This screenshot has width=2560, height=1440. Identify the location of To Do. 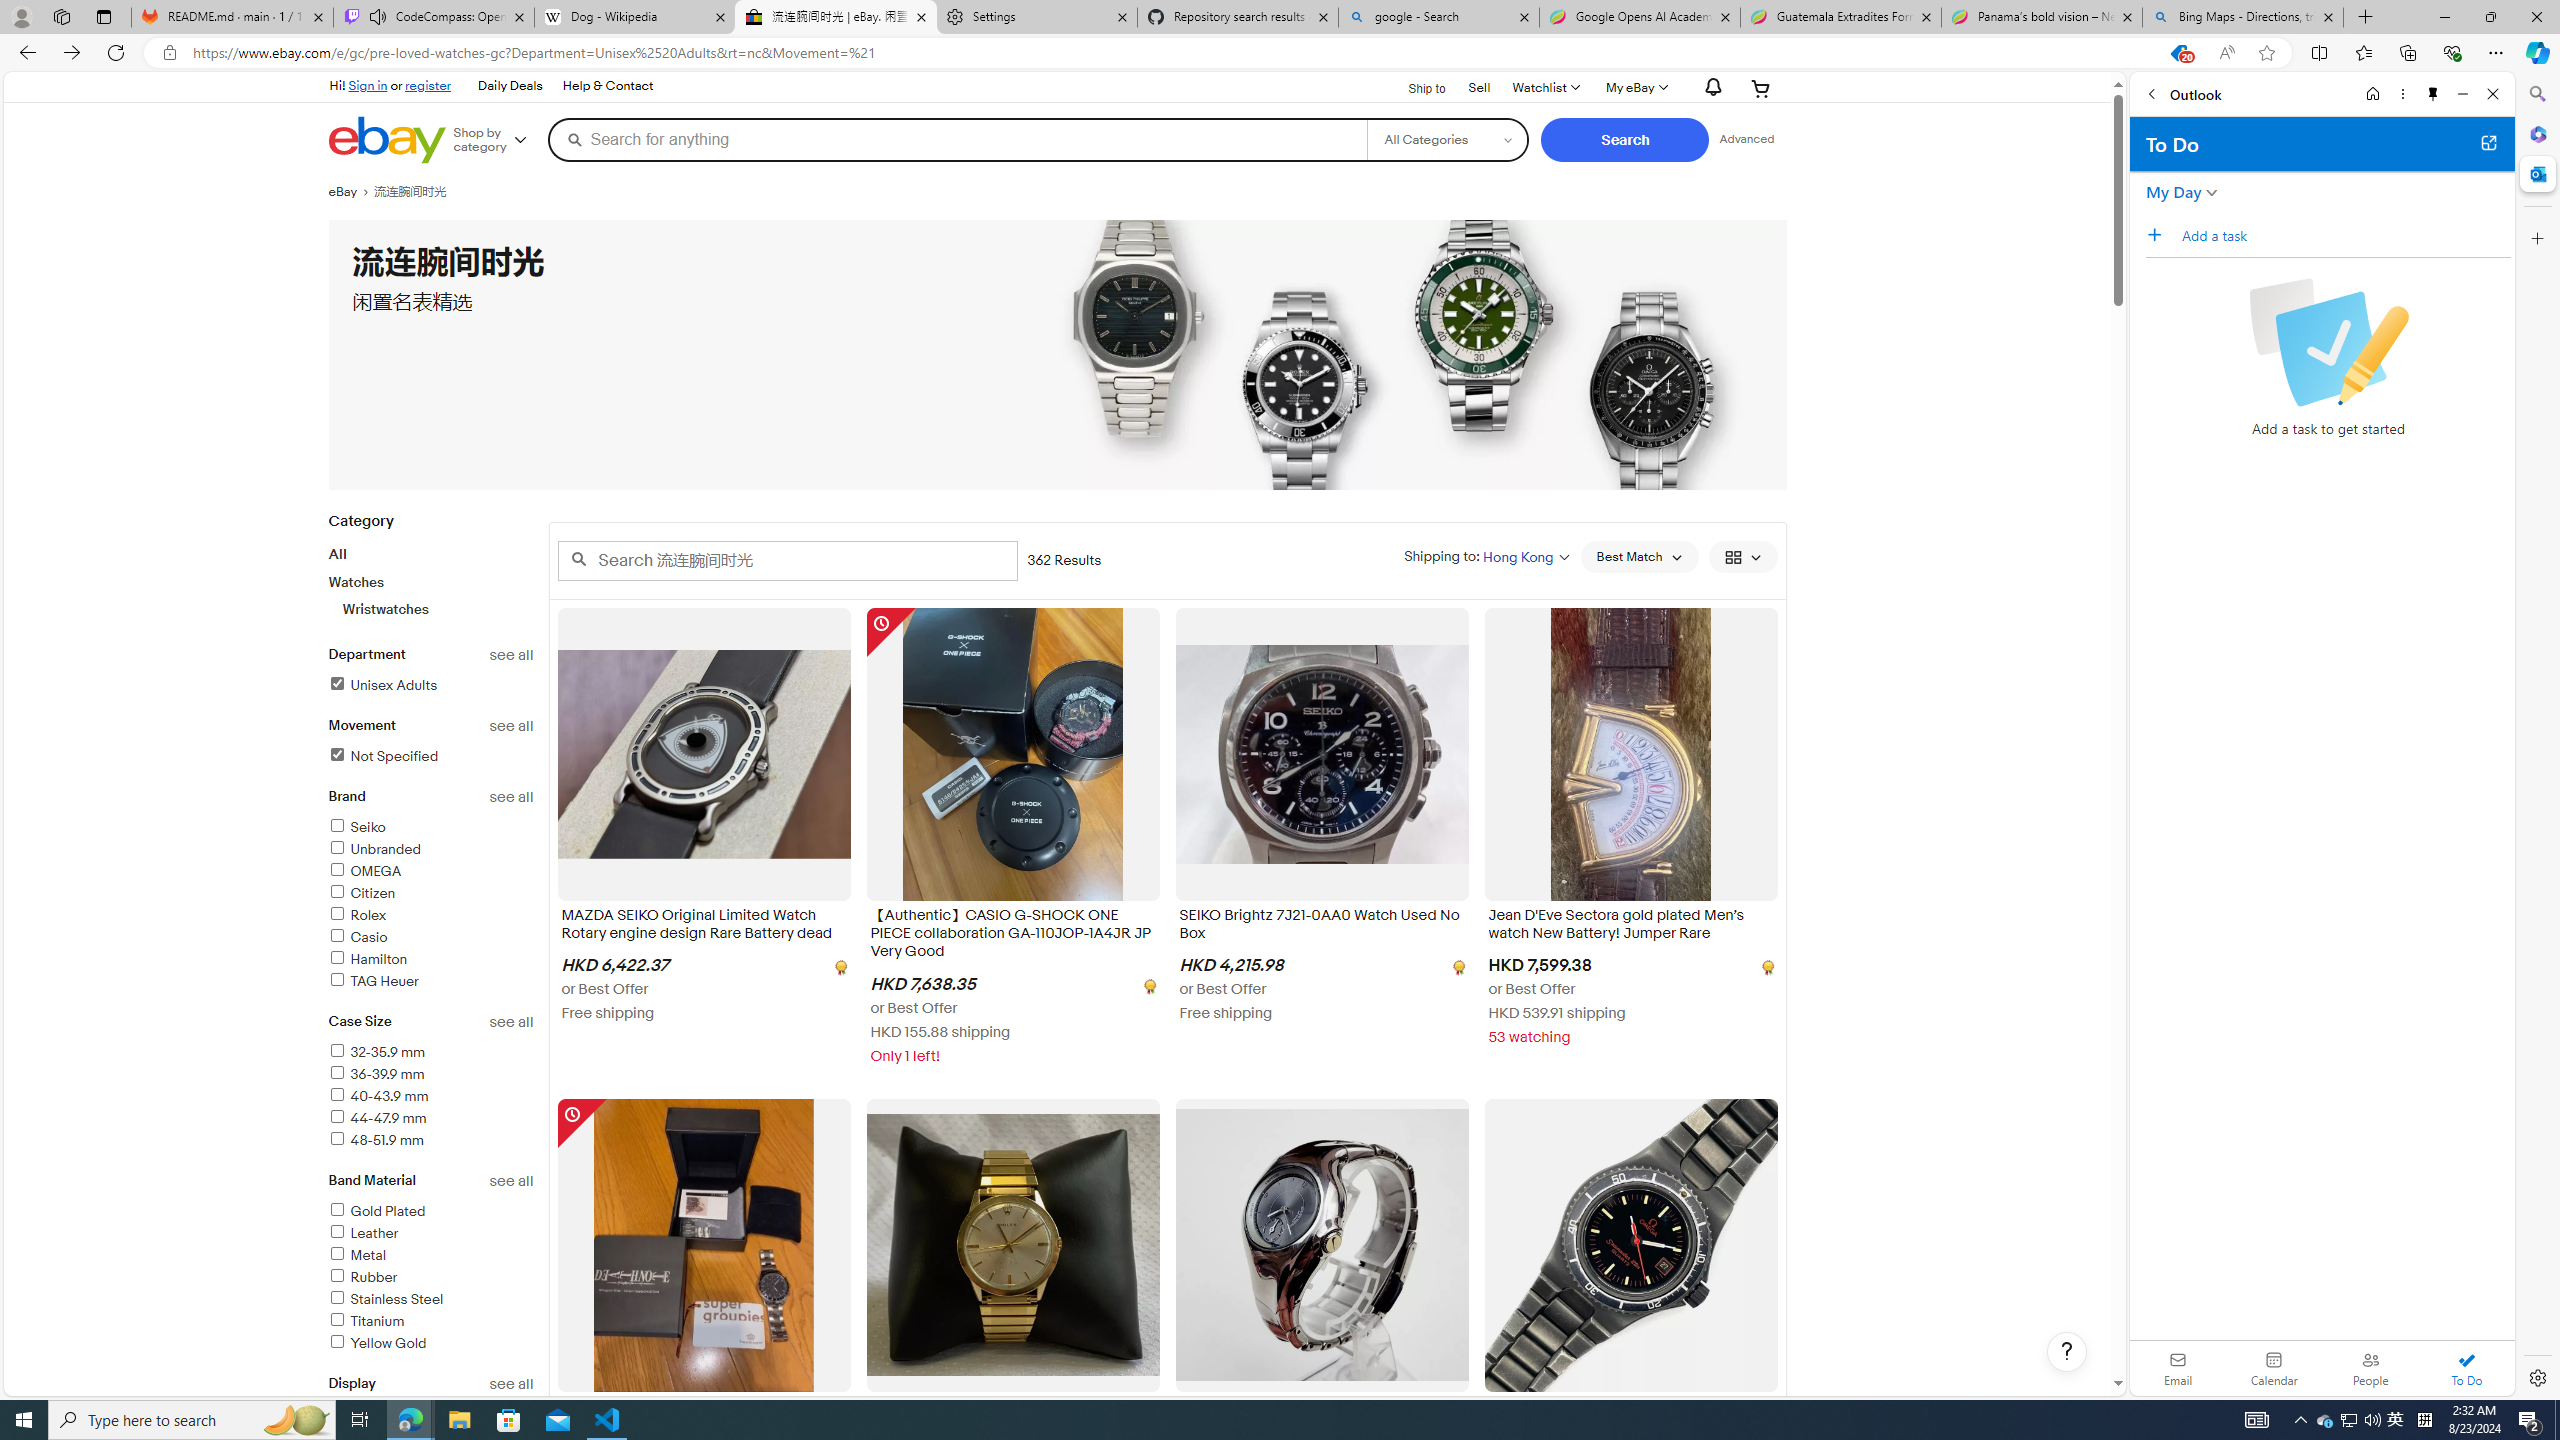
(2466, 1368).